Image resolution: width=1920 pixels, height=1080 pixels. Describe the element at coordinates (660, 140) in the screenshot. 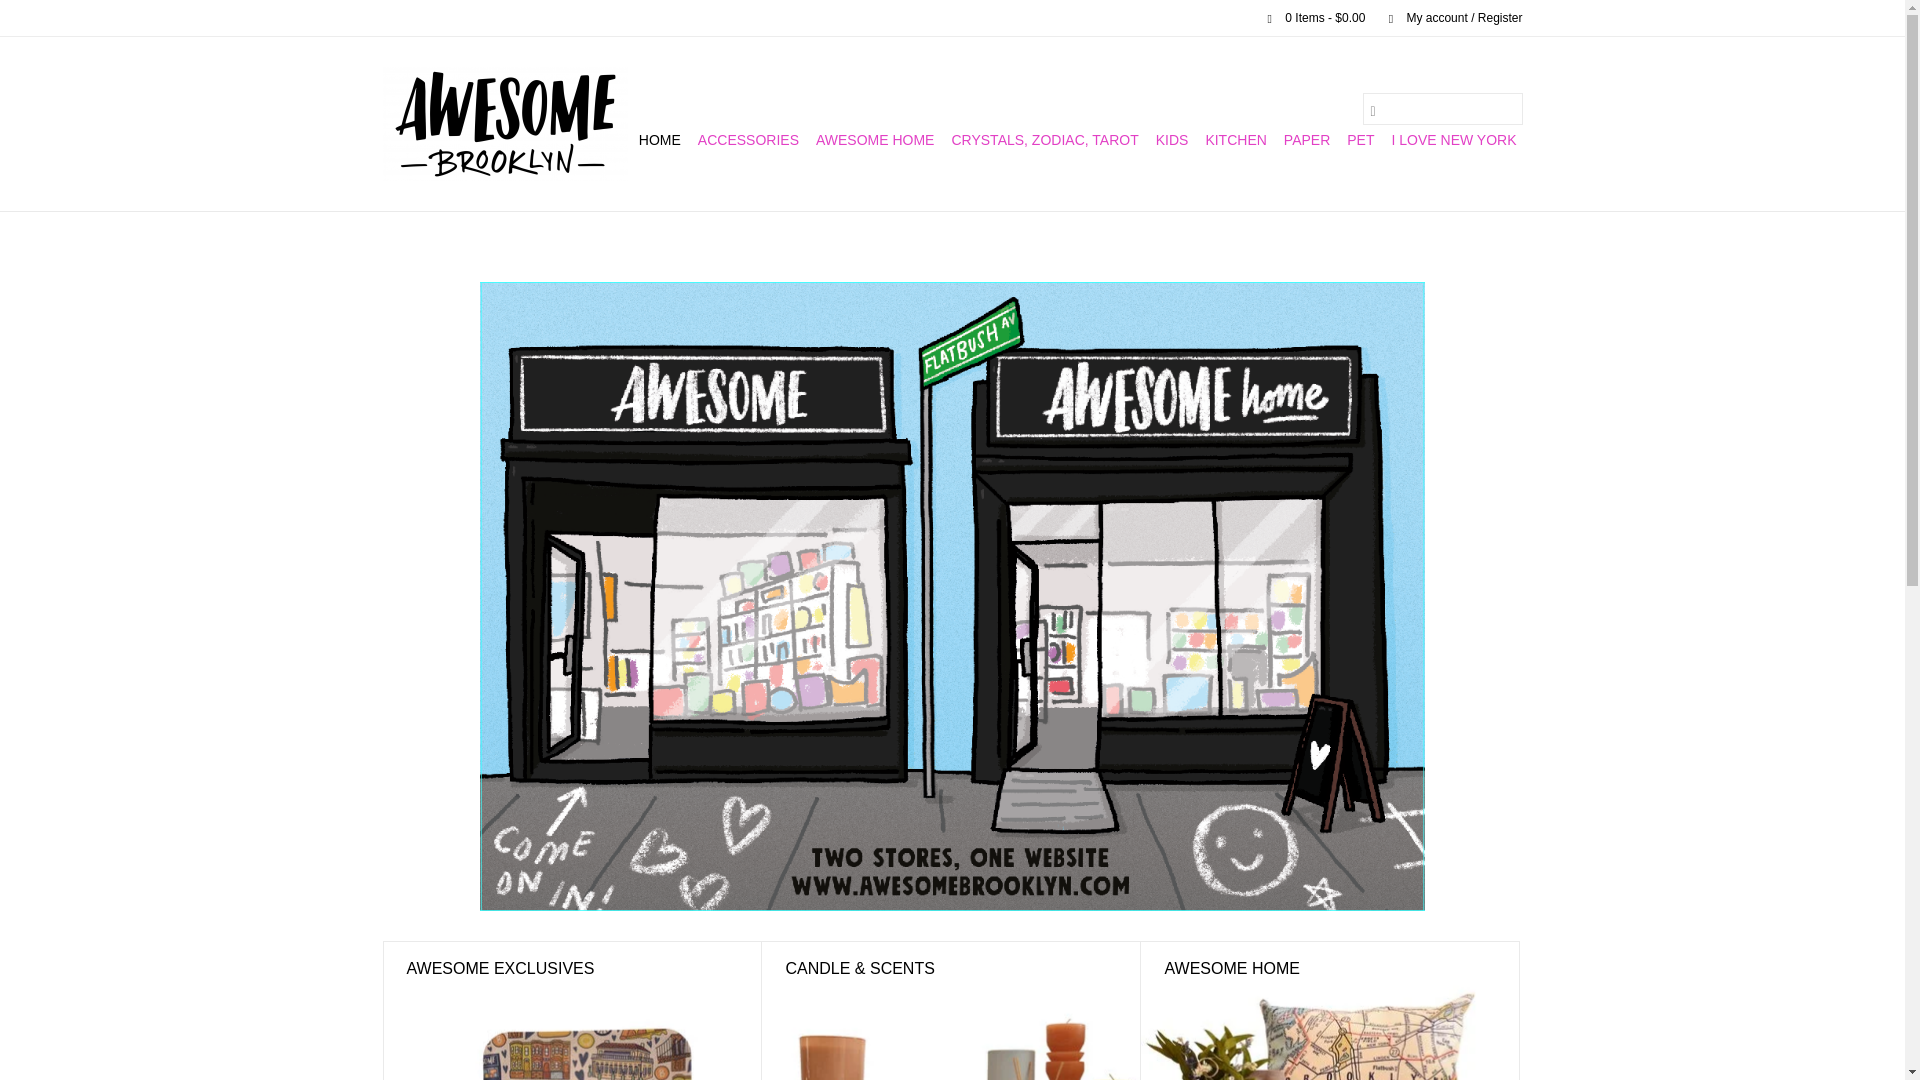

I see `HOME` at that location.